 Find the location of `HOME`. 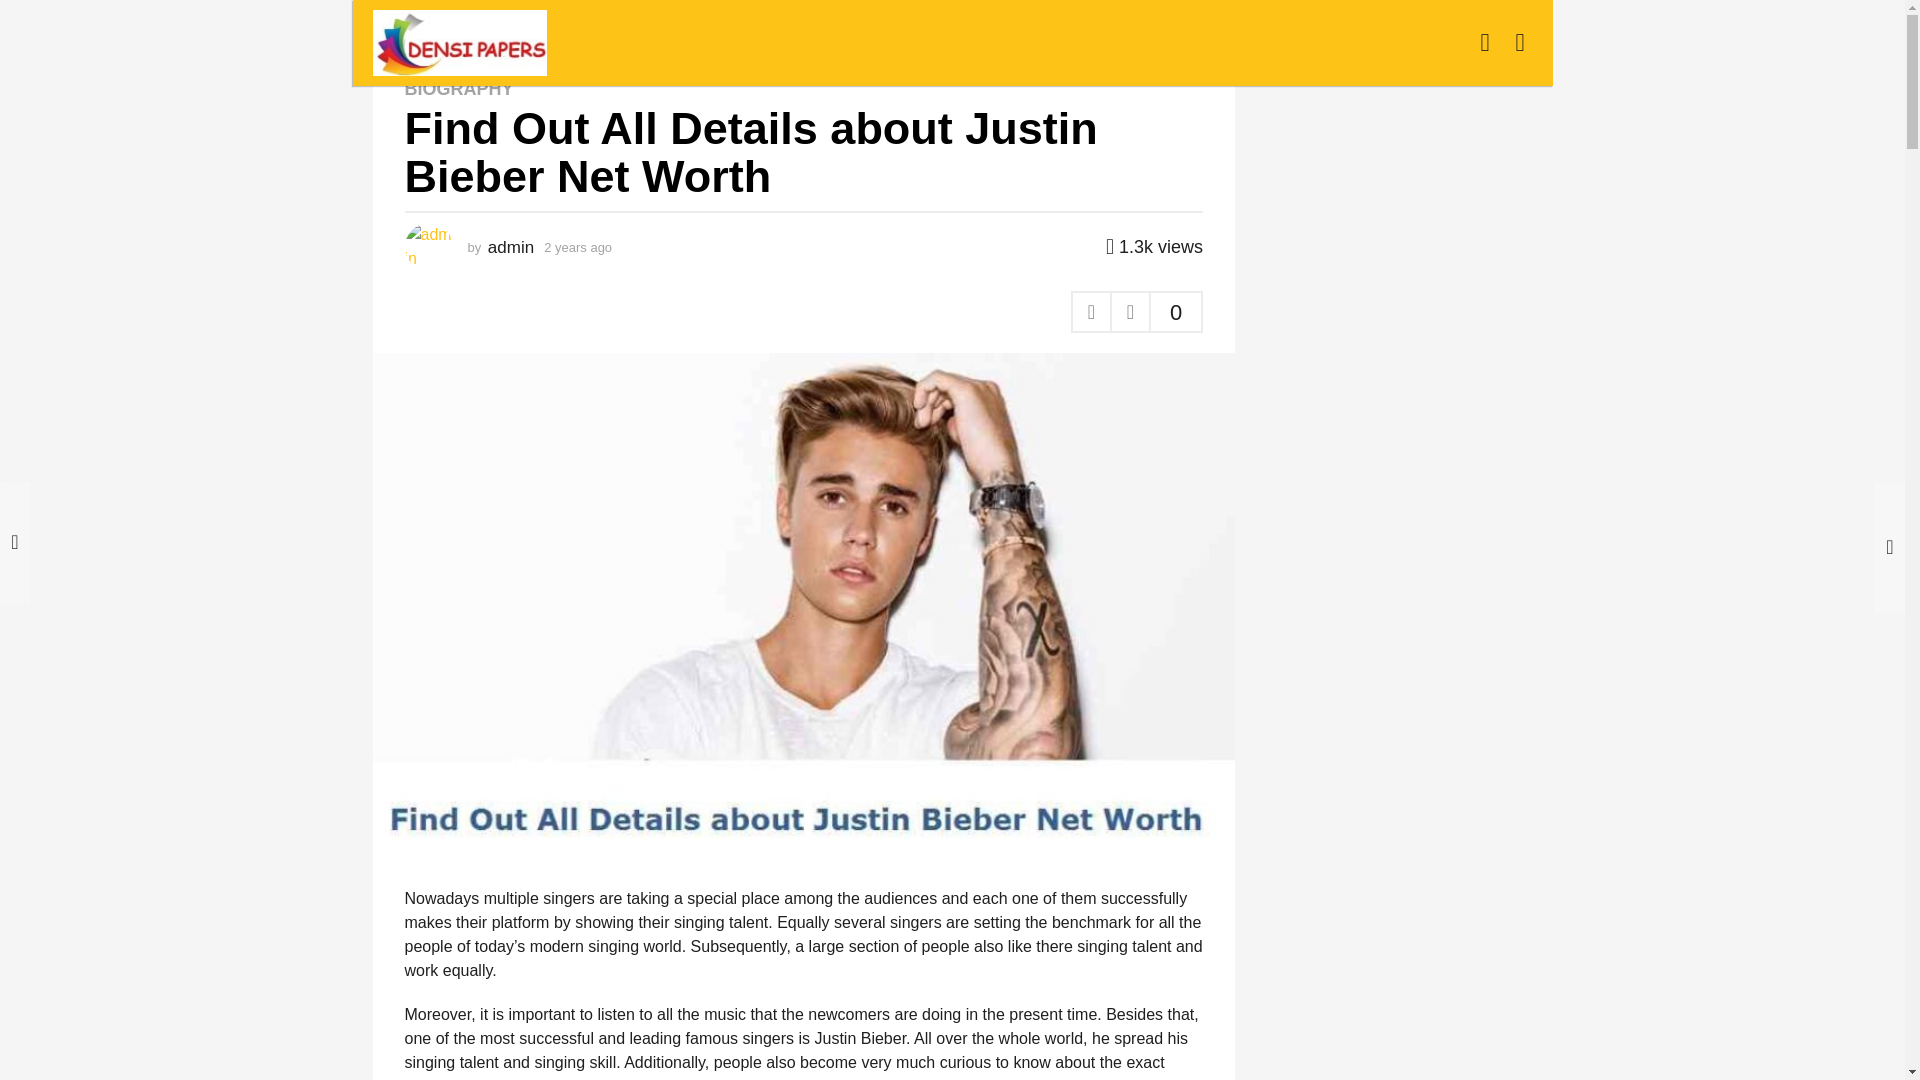

HOME is located at coordinates (393, 26).